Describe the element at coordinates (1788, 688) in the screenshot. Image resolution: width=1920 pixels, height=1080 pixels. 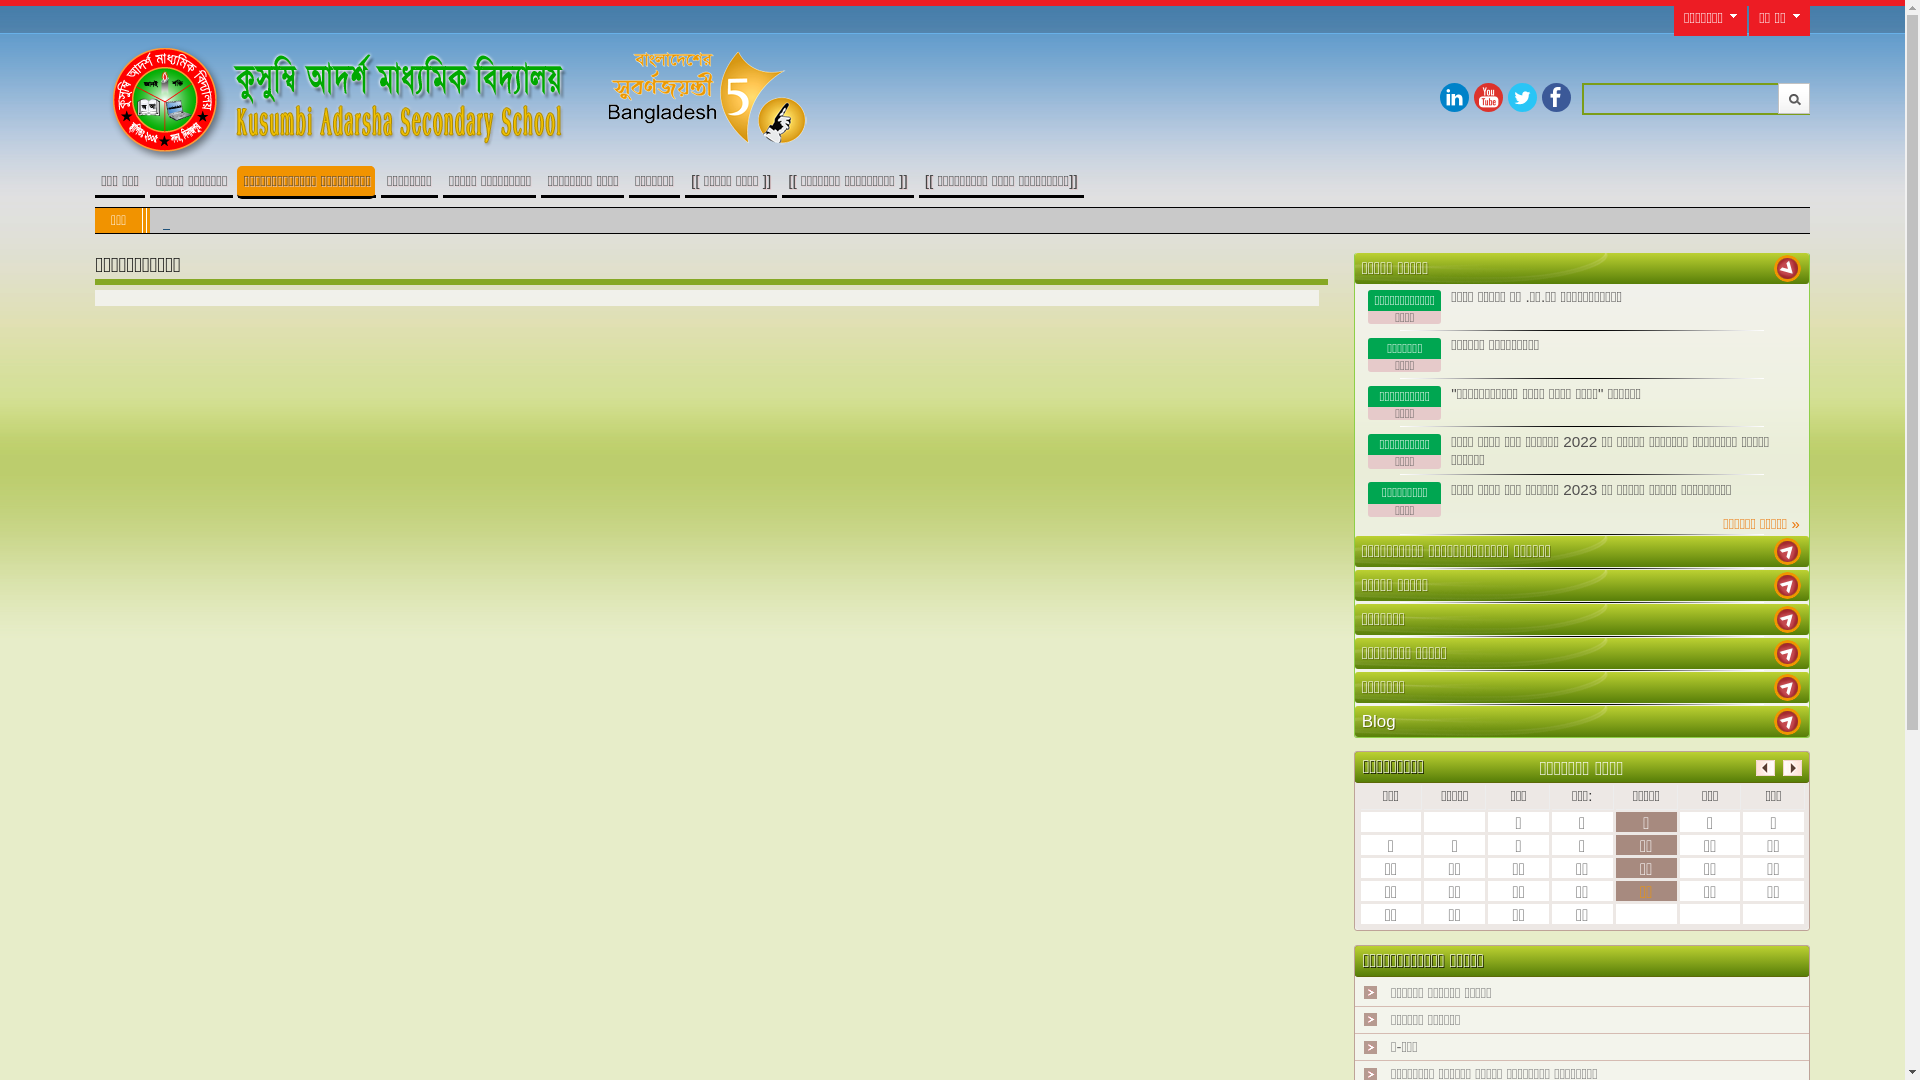
I see ` ` at that location.